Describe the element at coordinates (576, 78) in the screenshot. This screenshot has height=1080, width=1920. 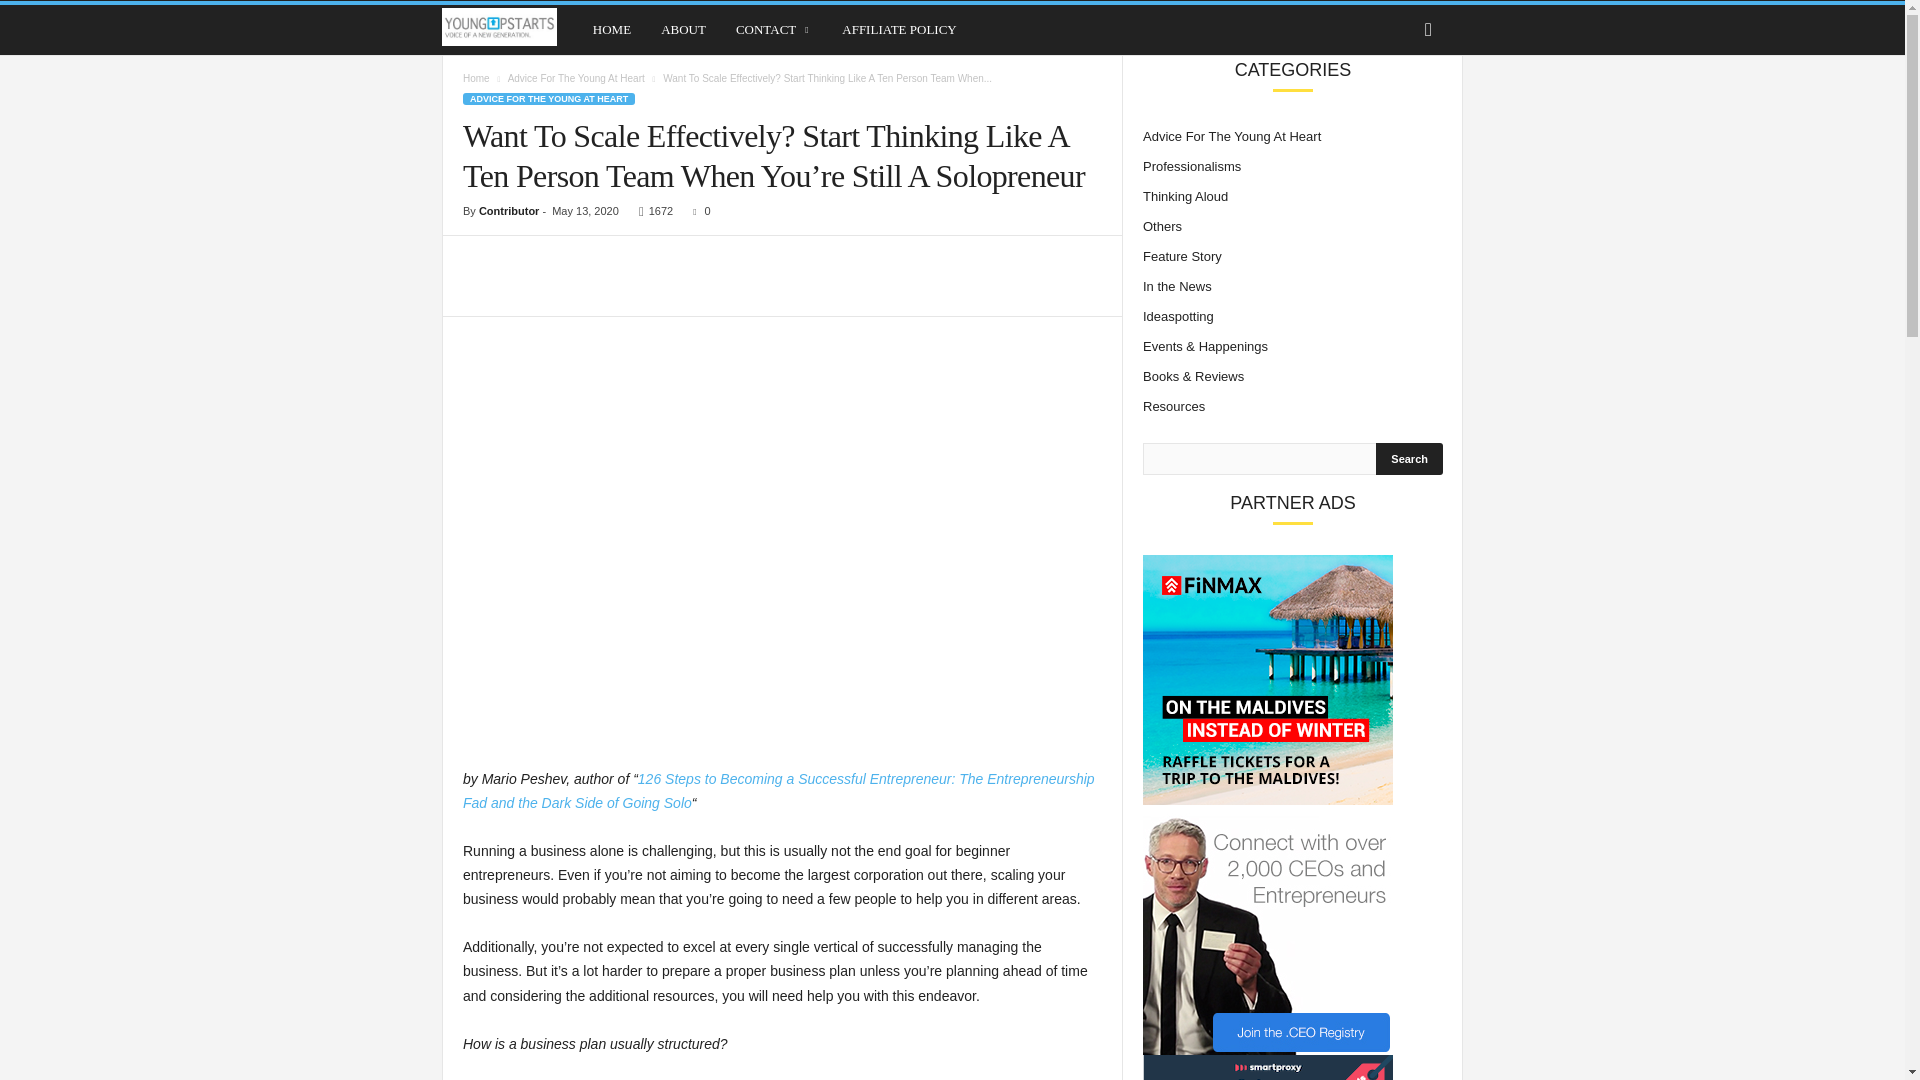
I see `View all posts in Advice For The Young At Heart` at that location.